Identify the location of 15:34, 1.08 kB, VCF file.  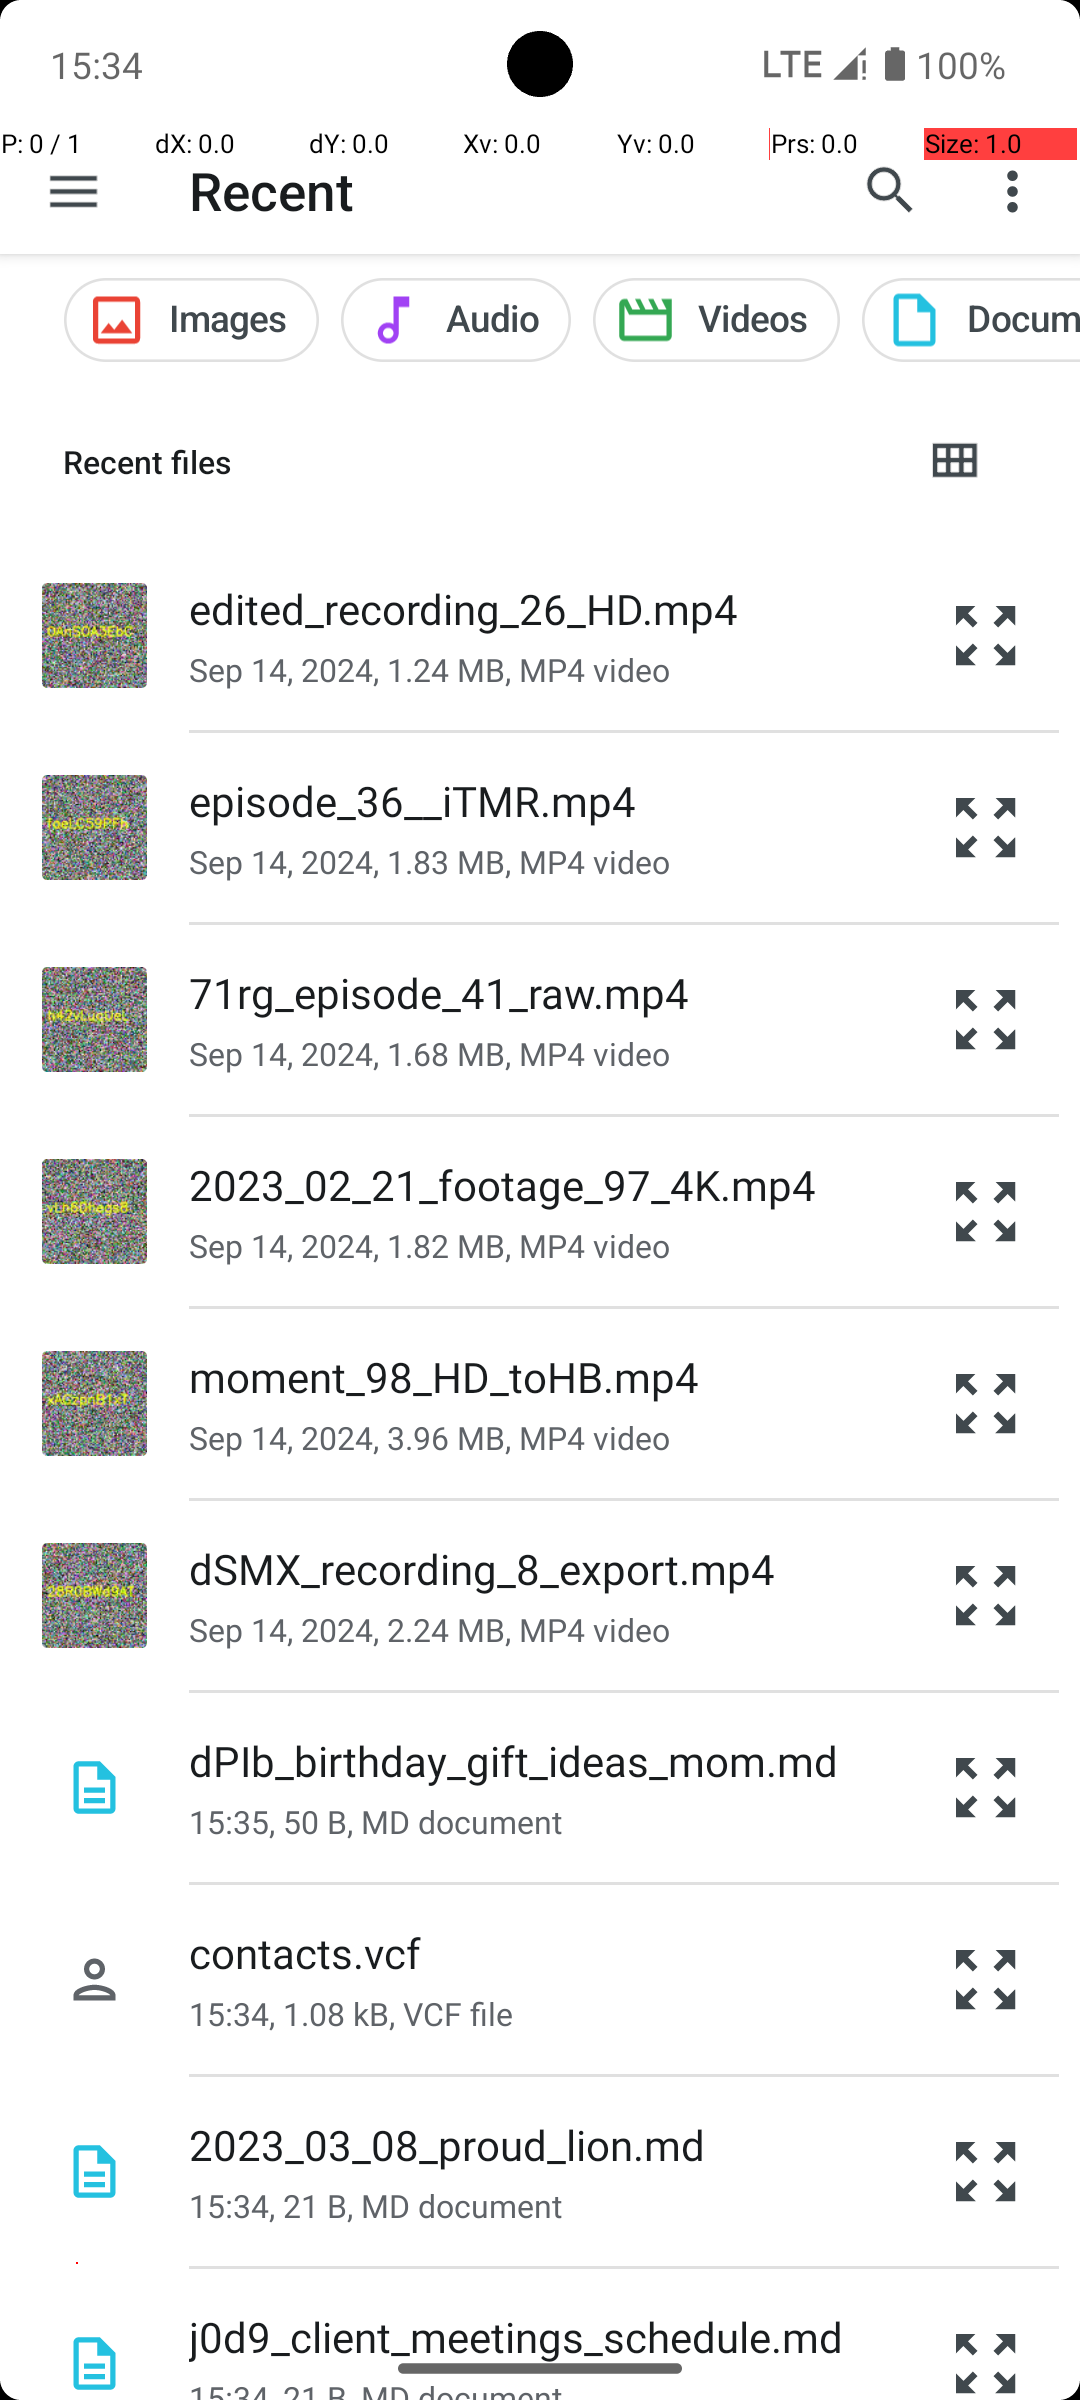
(351, 2014).